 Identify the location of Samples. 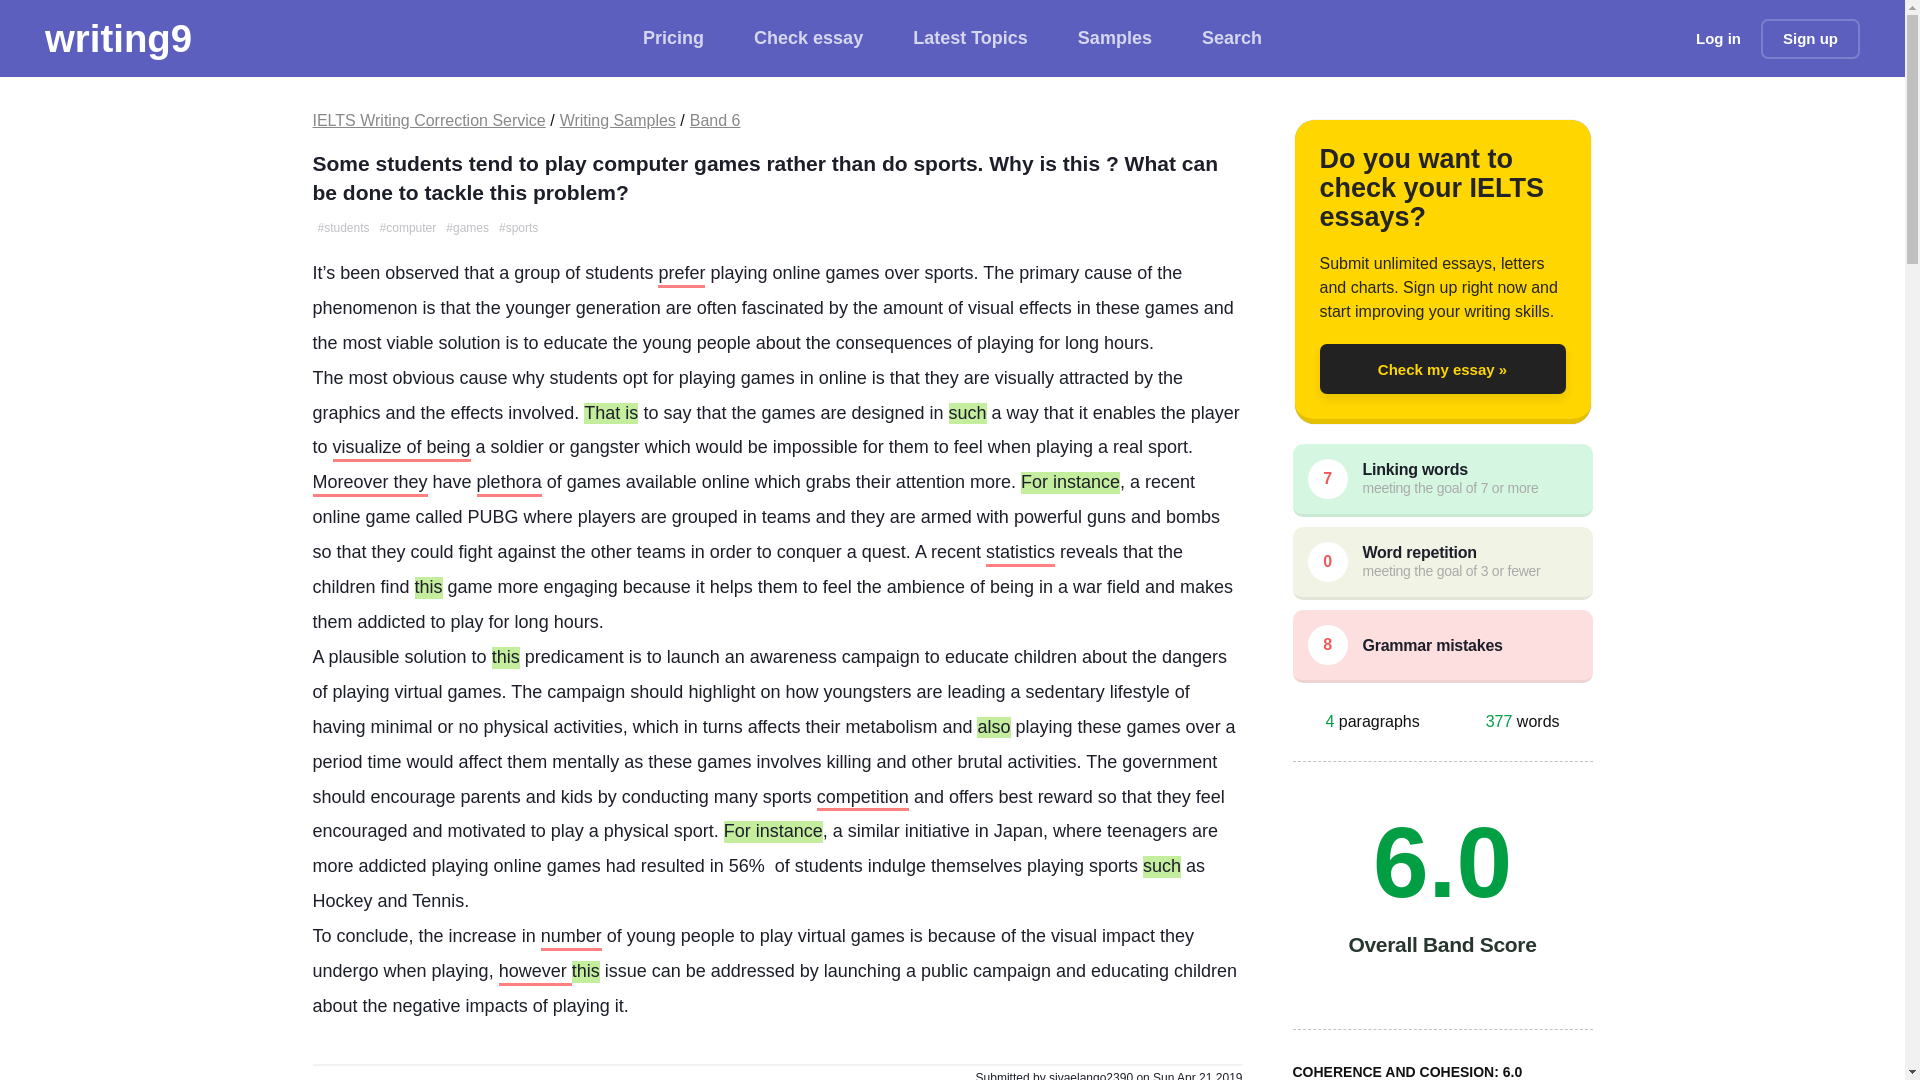
(1114, 38).